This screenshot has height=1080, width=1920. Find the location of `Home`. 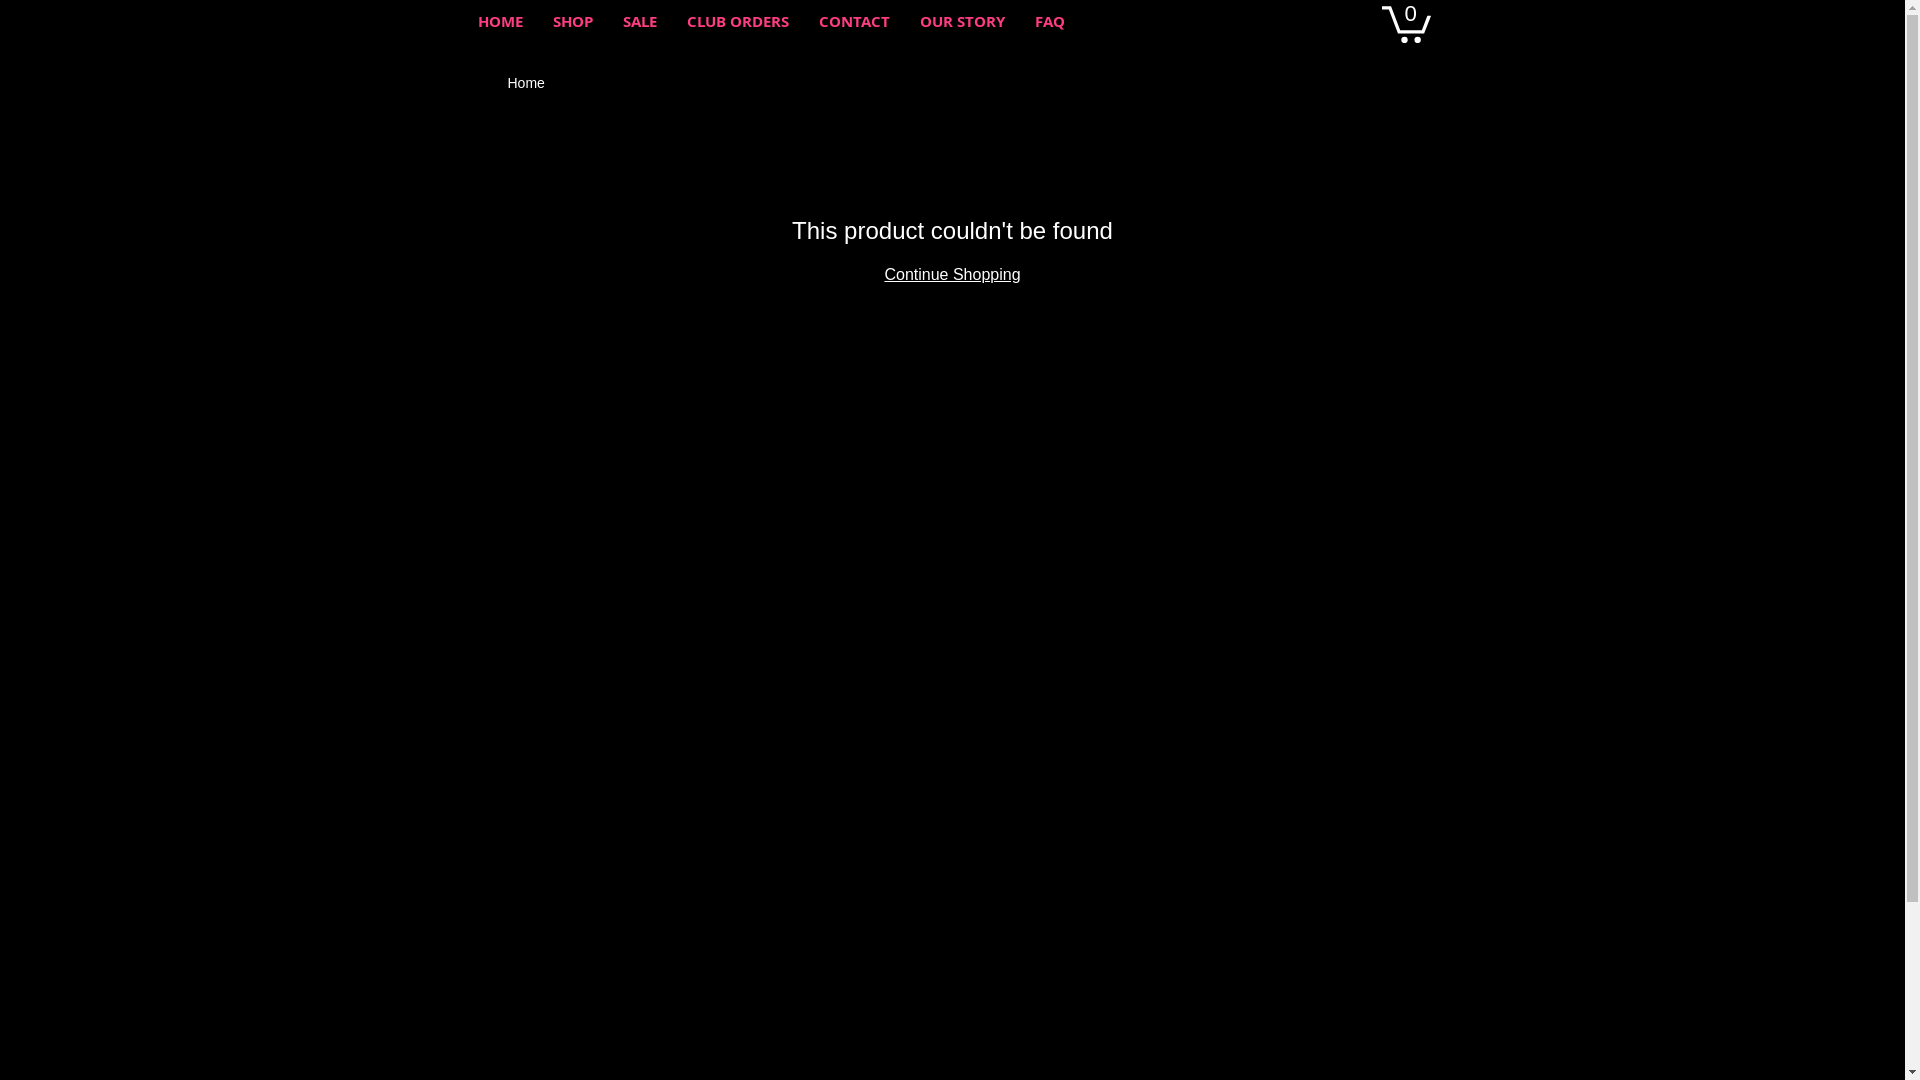

Home is located at coordinates (526, 83).